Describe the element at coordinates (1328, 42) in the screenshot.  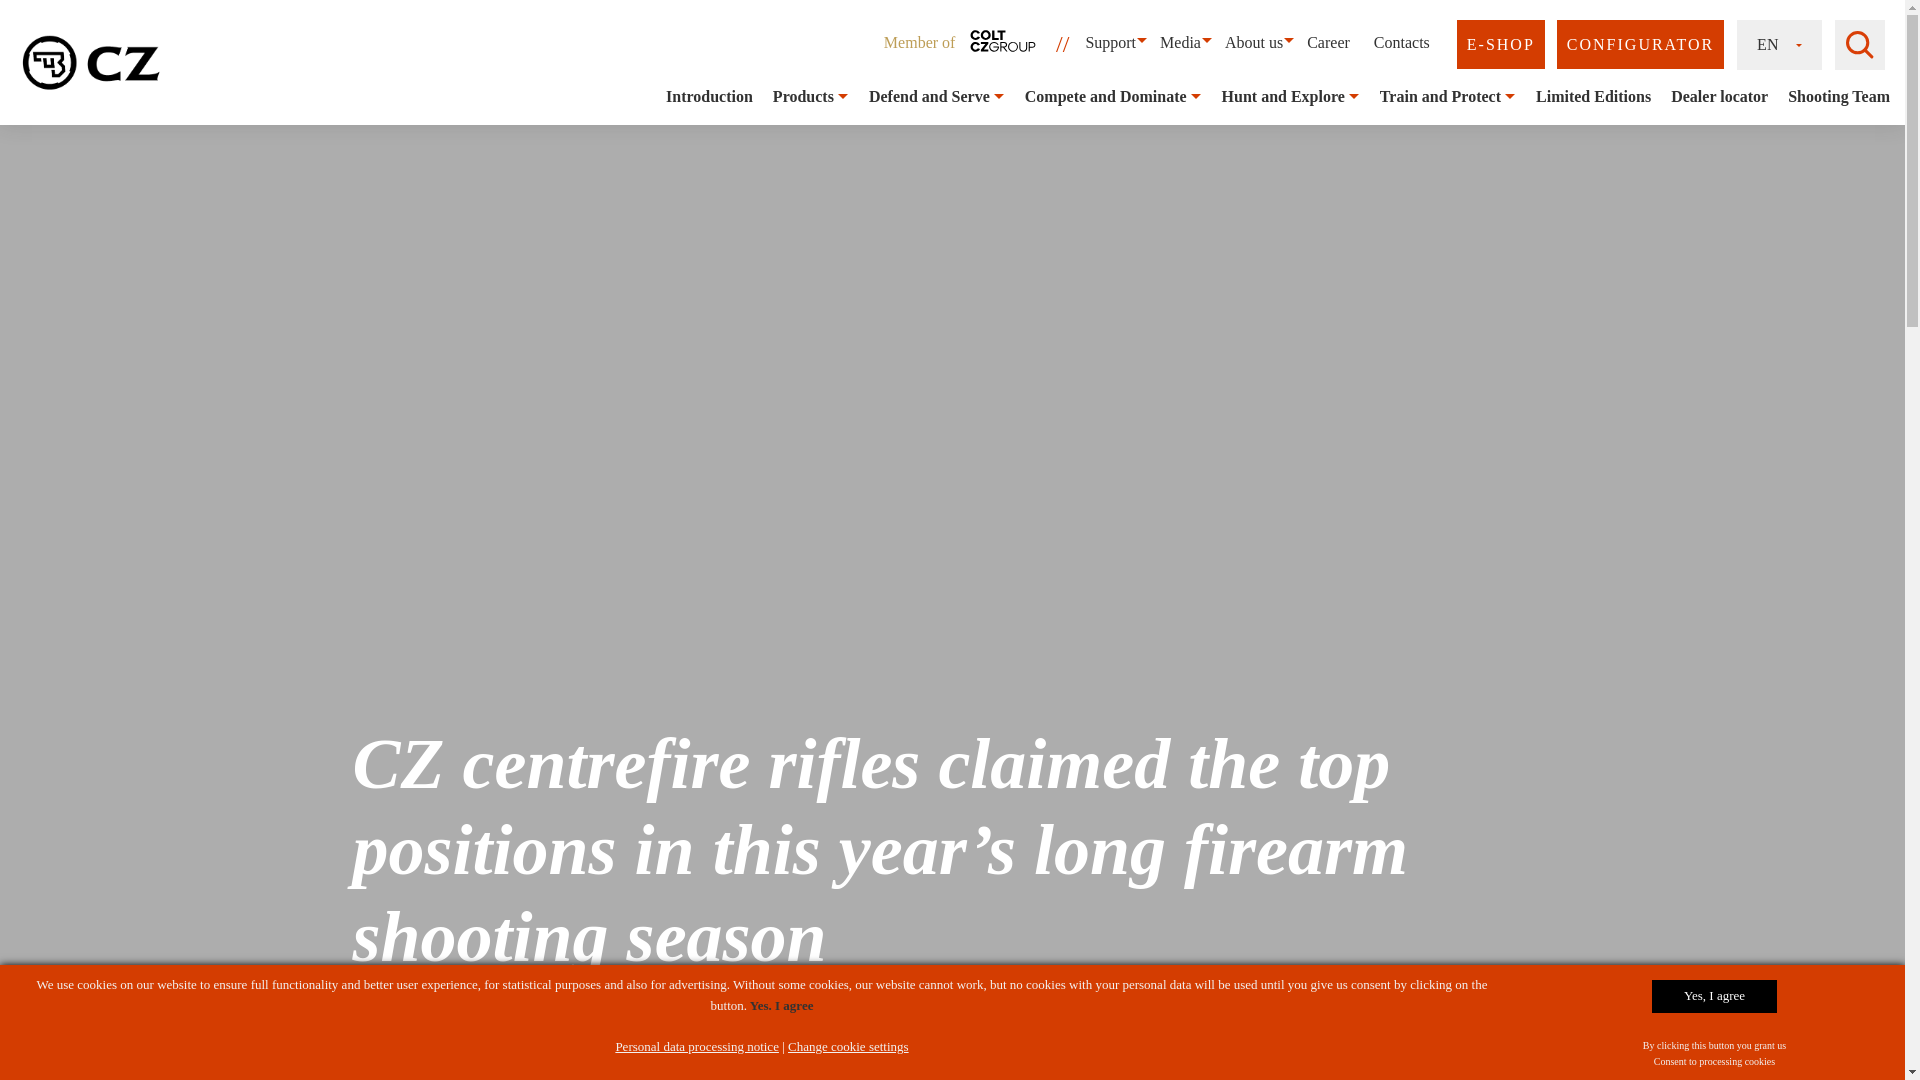
I see `Career` at that location.